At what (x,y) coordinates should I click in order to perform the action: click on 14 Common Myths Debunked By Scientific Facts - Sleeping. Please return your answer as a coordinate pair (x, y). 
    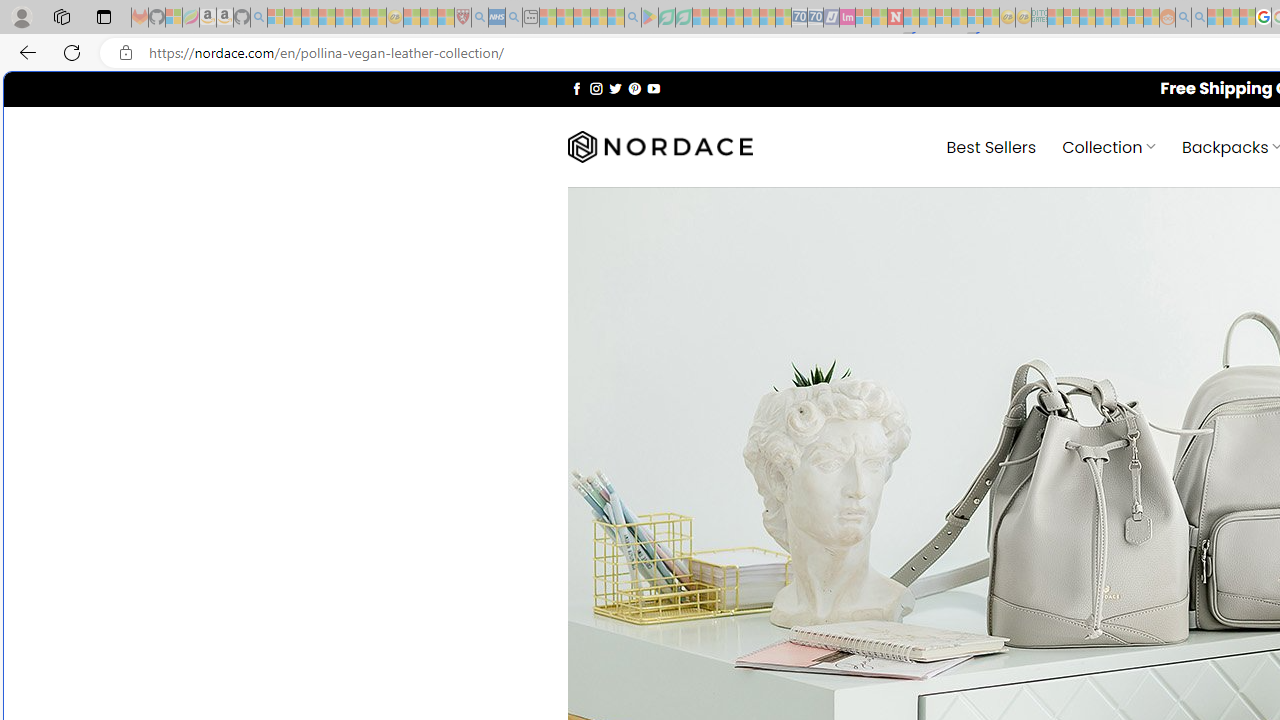
    Looking at the image, I should click on (928, 18).